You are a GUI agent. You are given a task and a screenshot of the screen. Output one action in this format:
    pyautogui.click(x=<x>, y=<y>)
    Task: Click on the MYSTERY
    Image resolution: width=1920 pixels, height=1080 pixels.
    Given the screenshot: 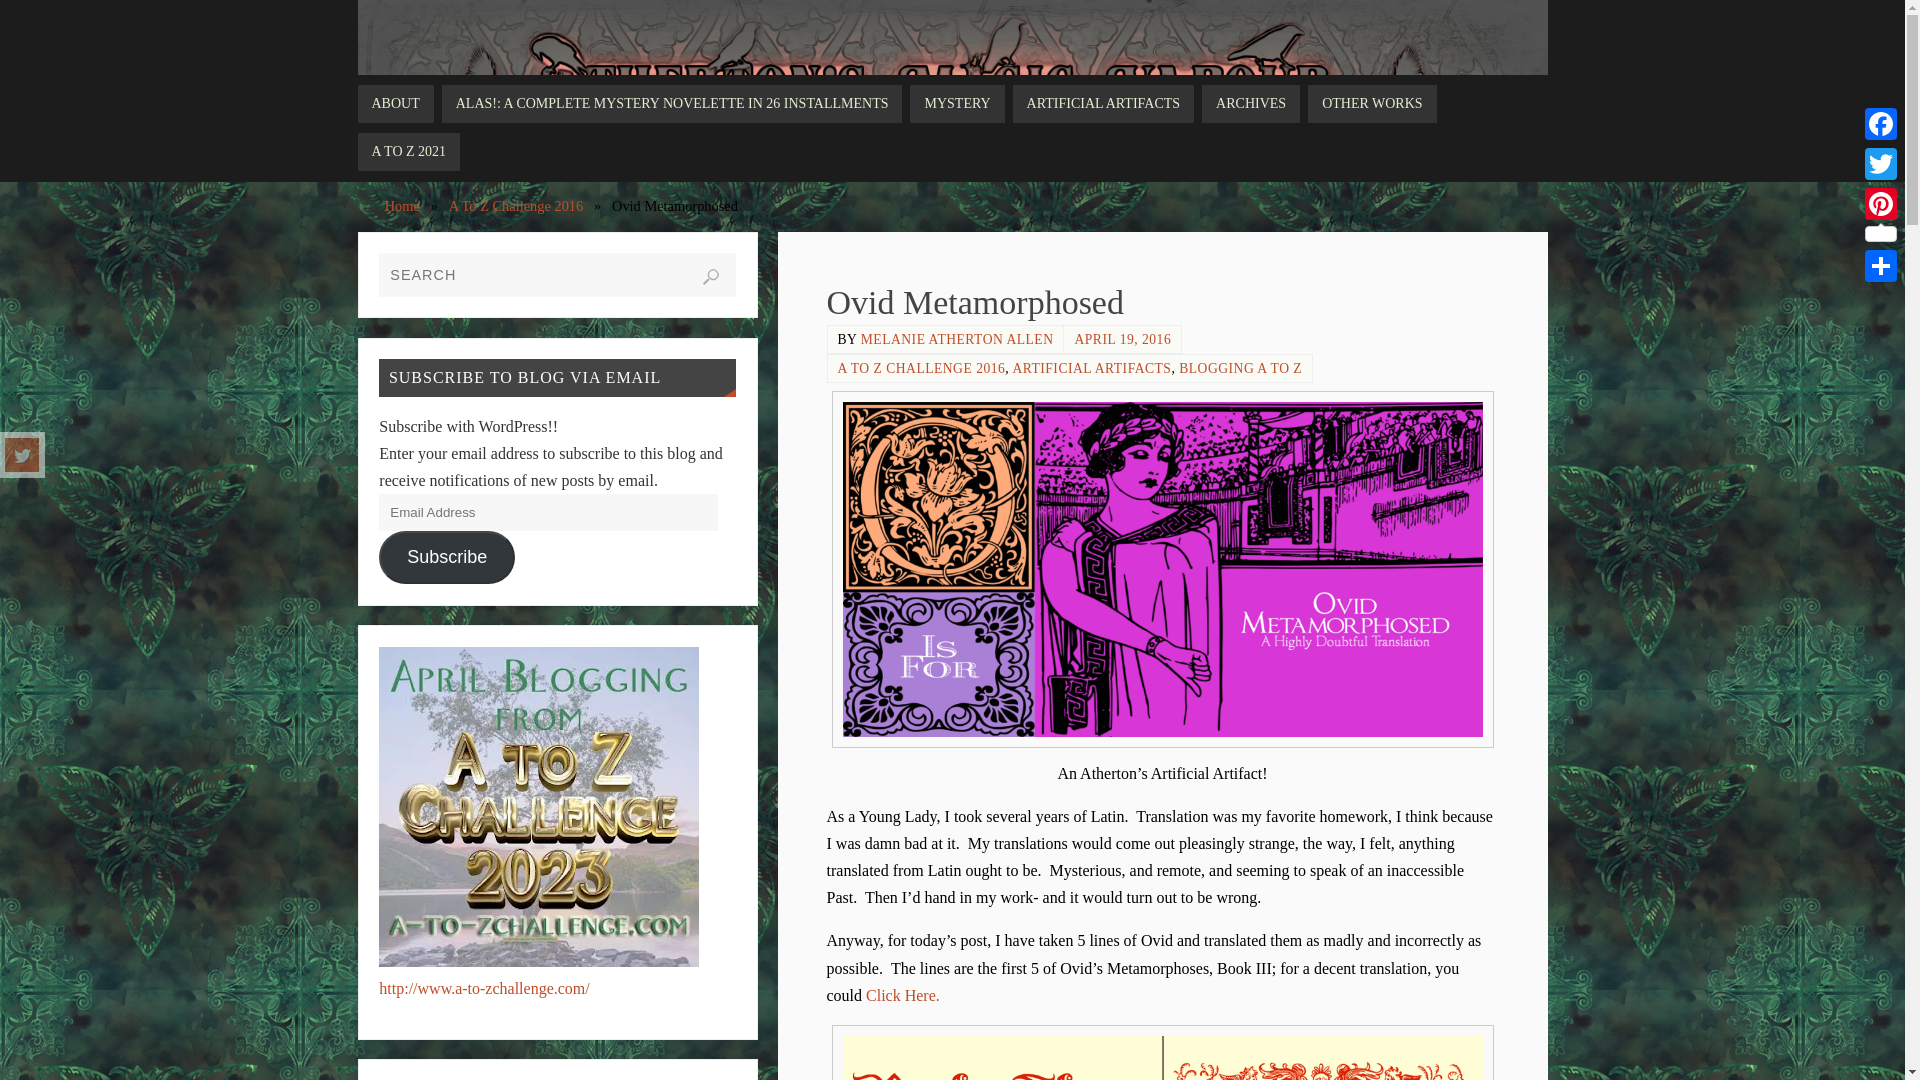 What is the action you would take?
    pyautogui.click(x=957, y=104)
    